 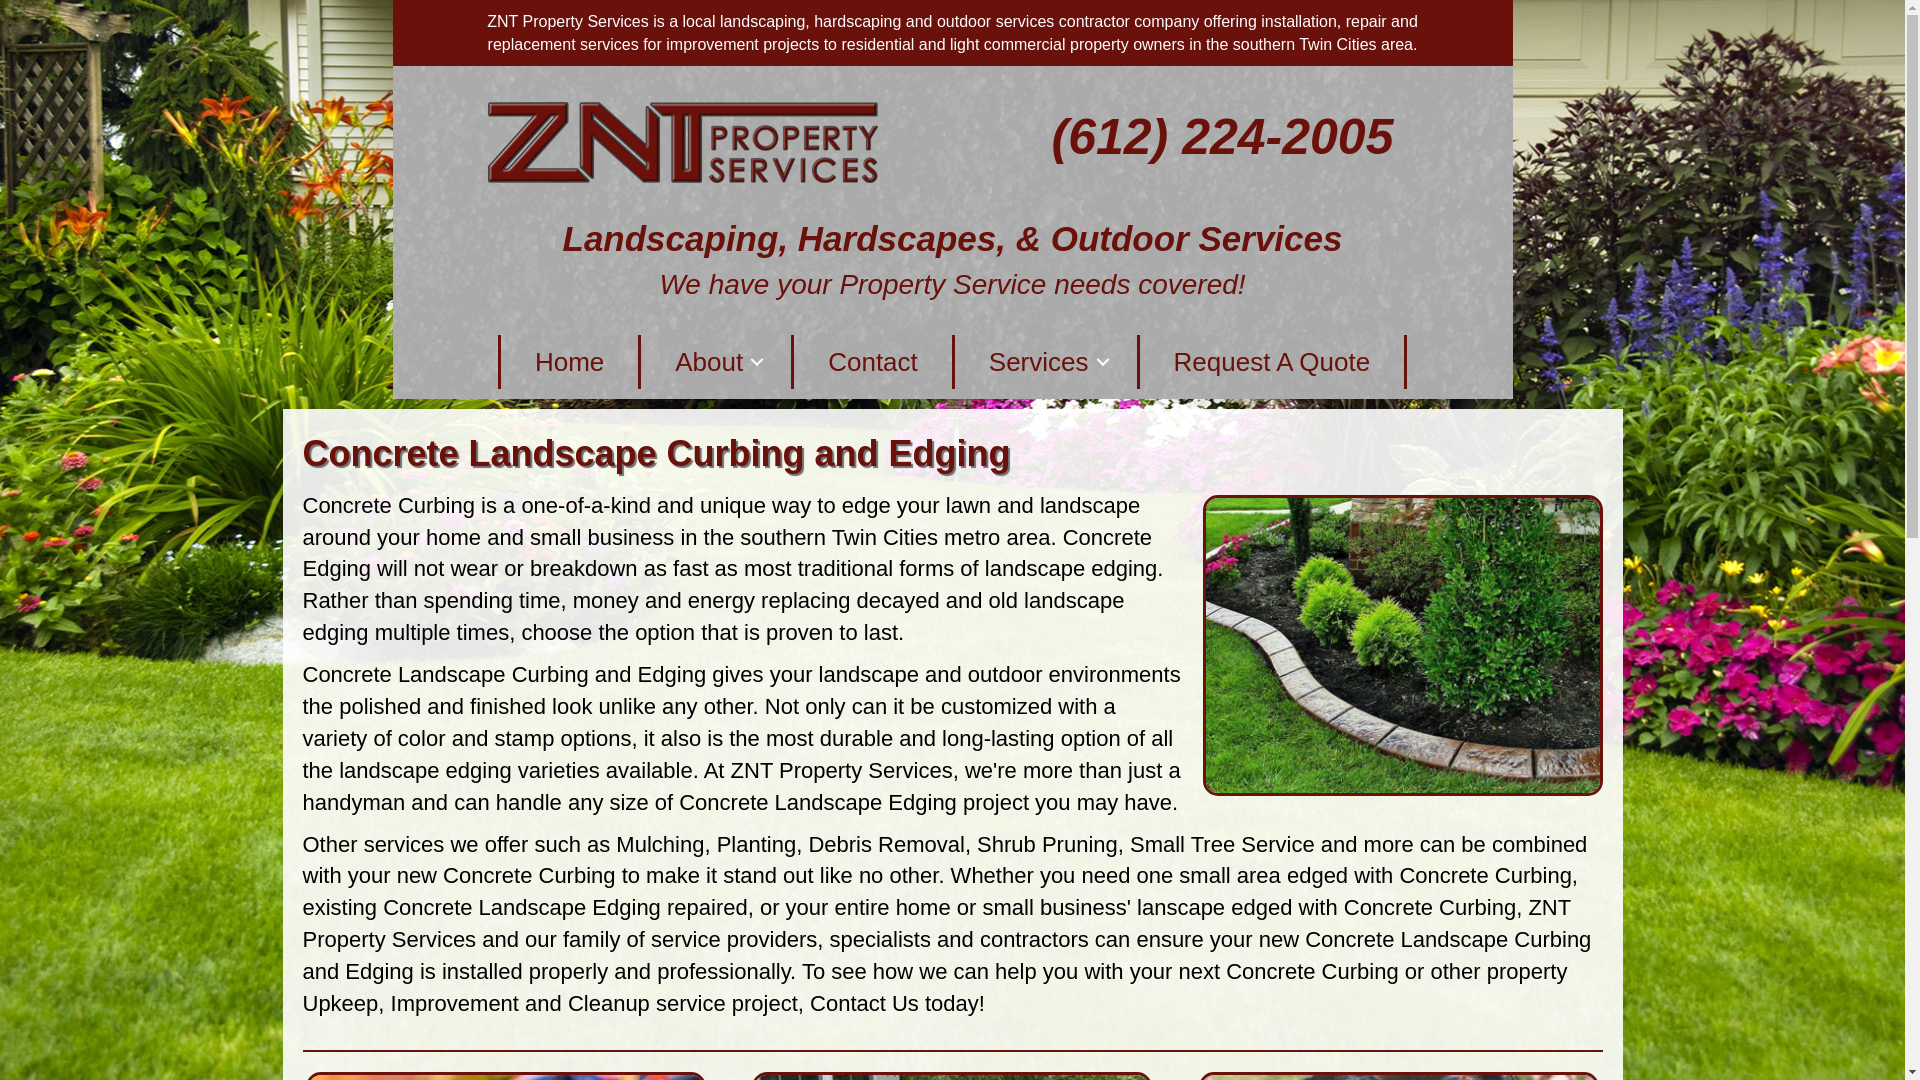 I want to click on Hardscapes, so click(x=897, y=238).